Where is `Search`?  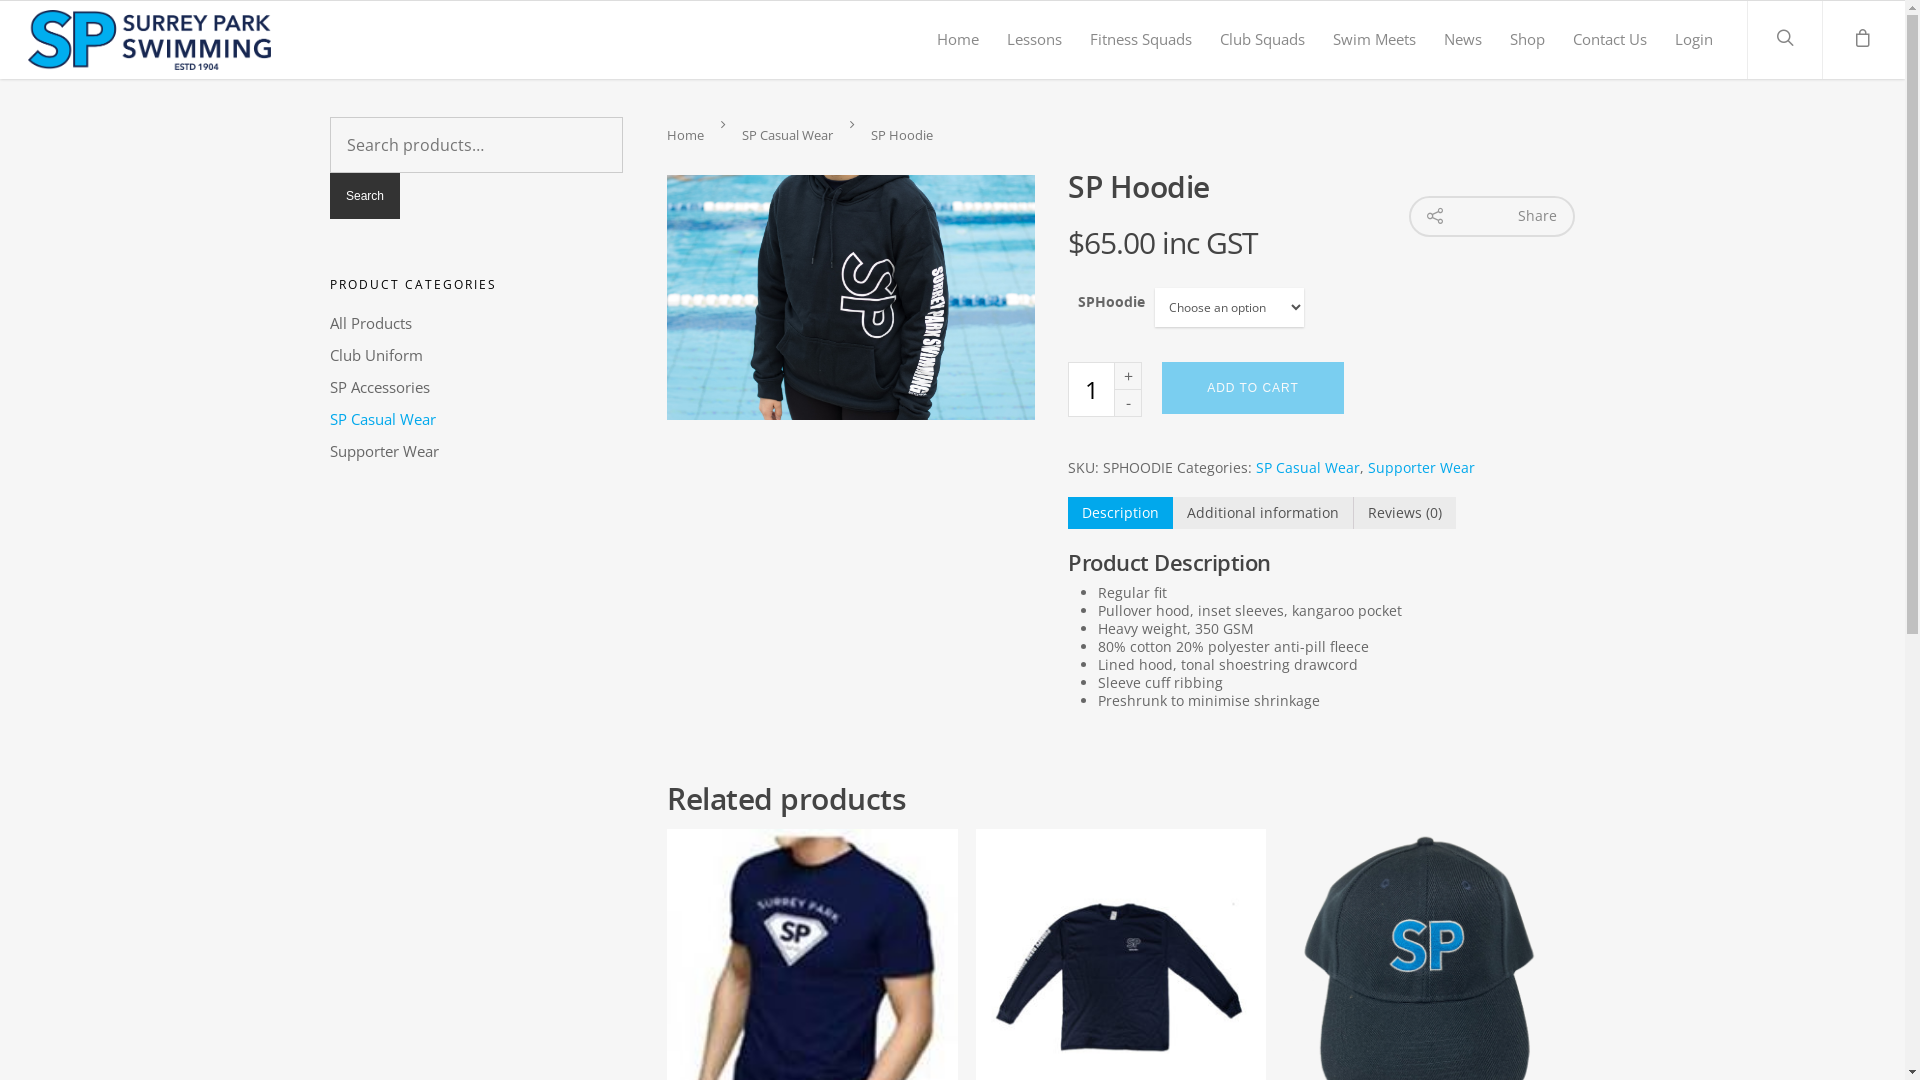 Search is located at coordinates (365, 196).